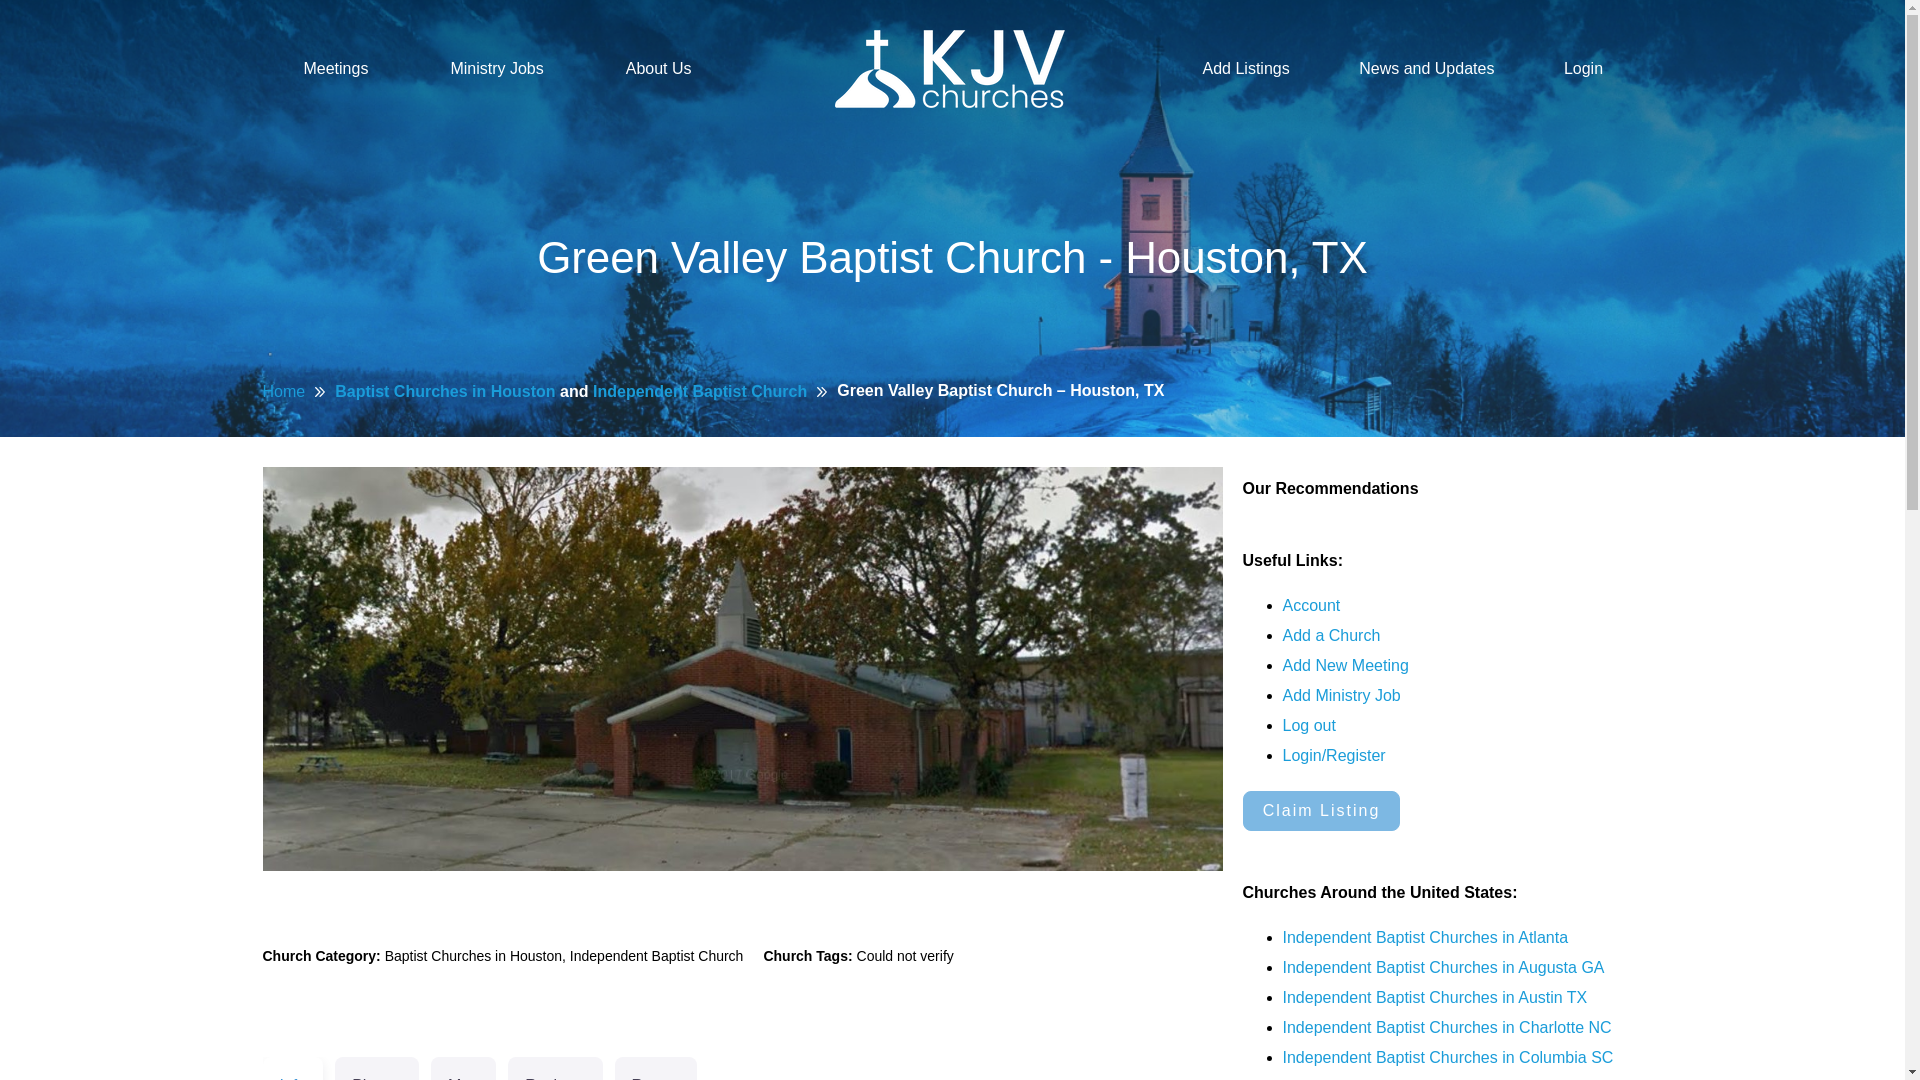 This screenshot has height=1080, width=1920. Describe the element at coordinates (1582, 68) in the screenshot. I see `Login` at that location.